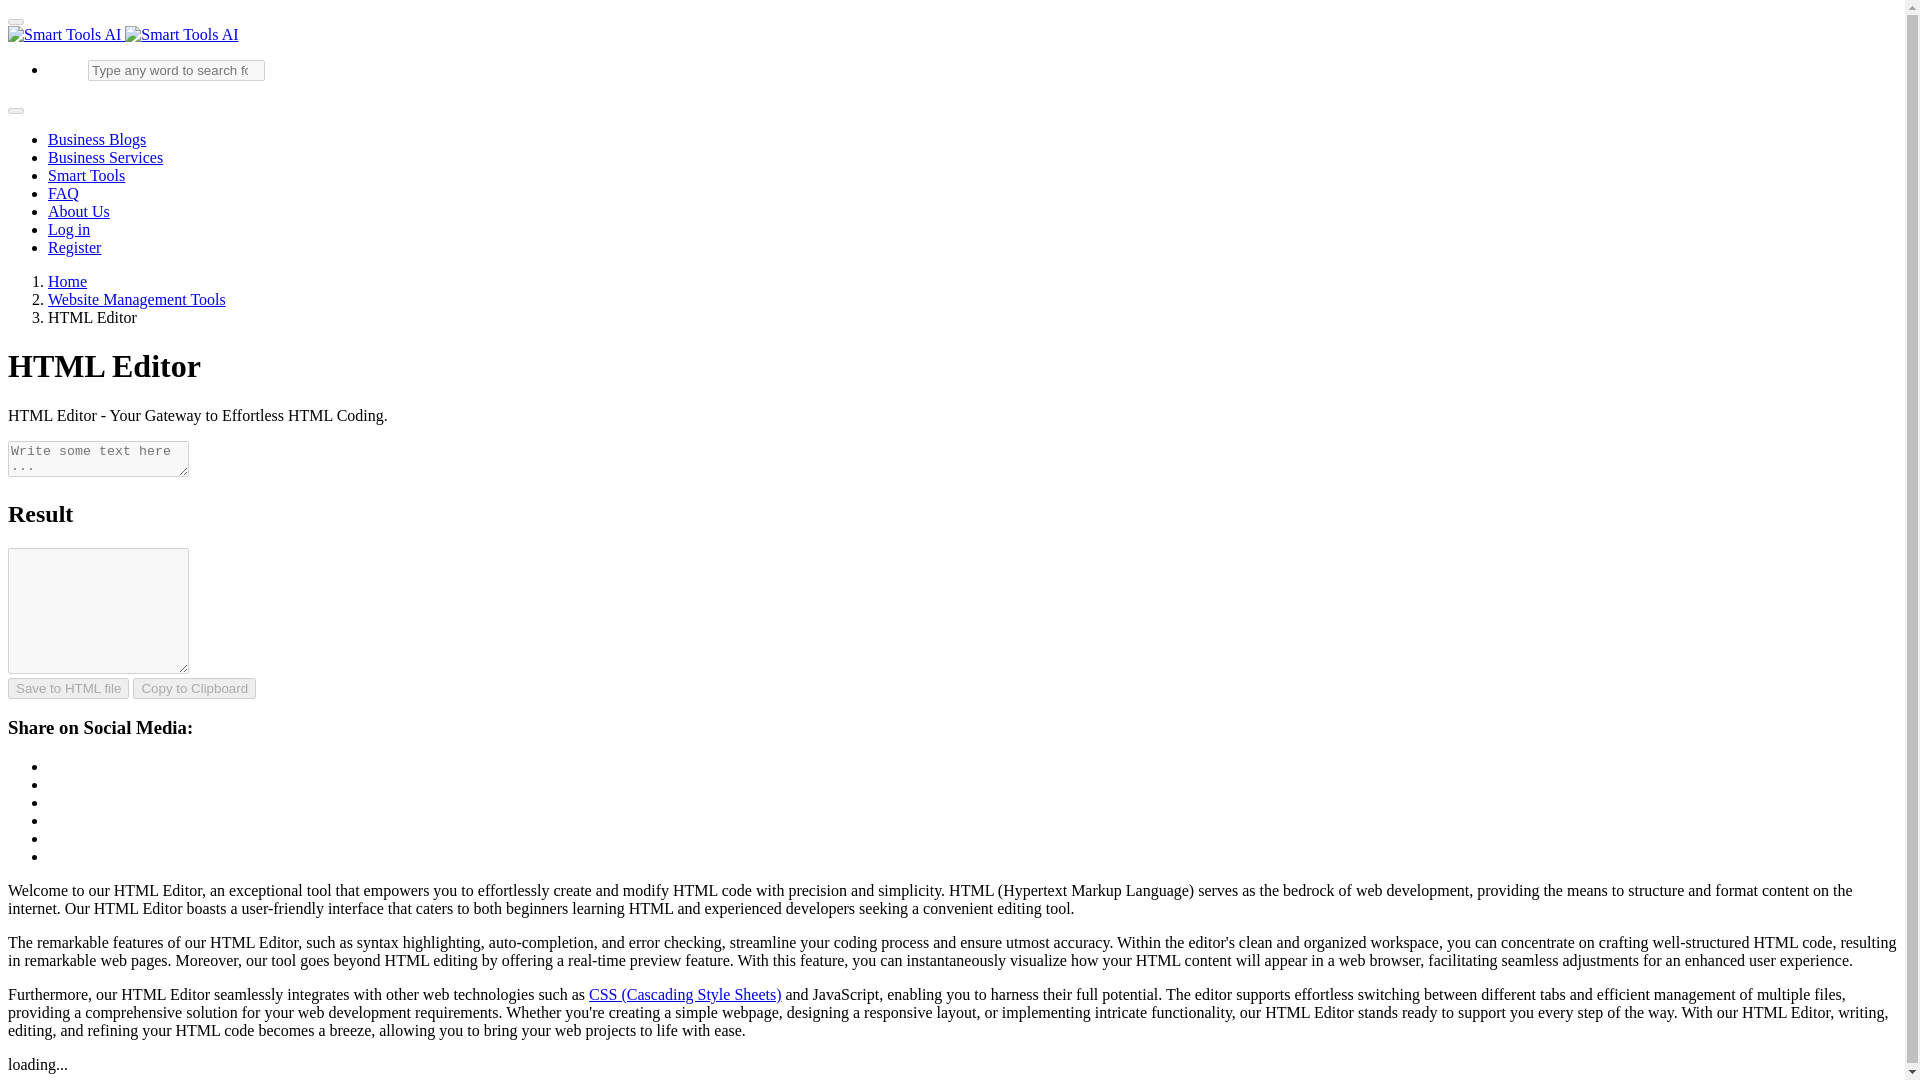 The height and width of the screenshot is (1080, 1920). I want to click on Smart Tools, so click(86, 175).